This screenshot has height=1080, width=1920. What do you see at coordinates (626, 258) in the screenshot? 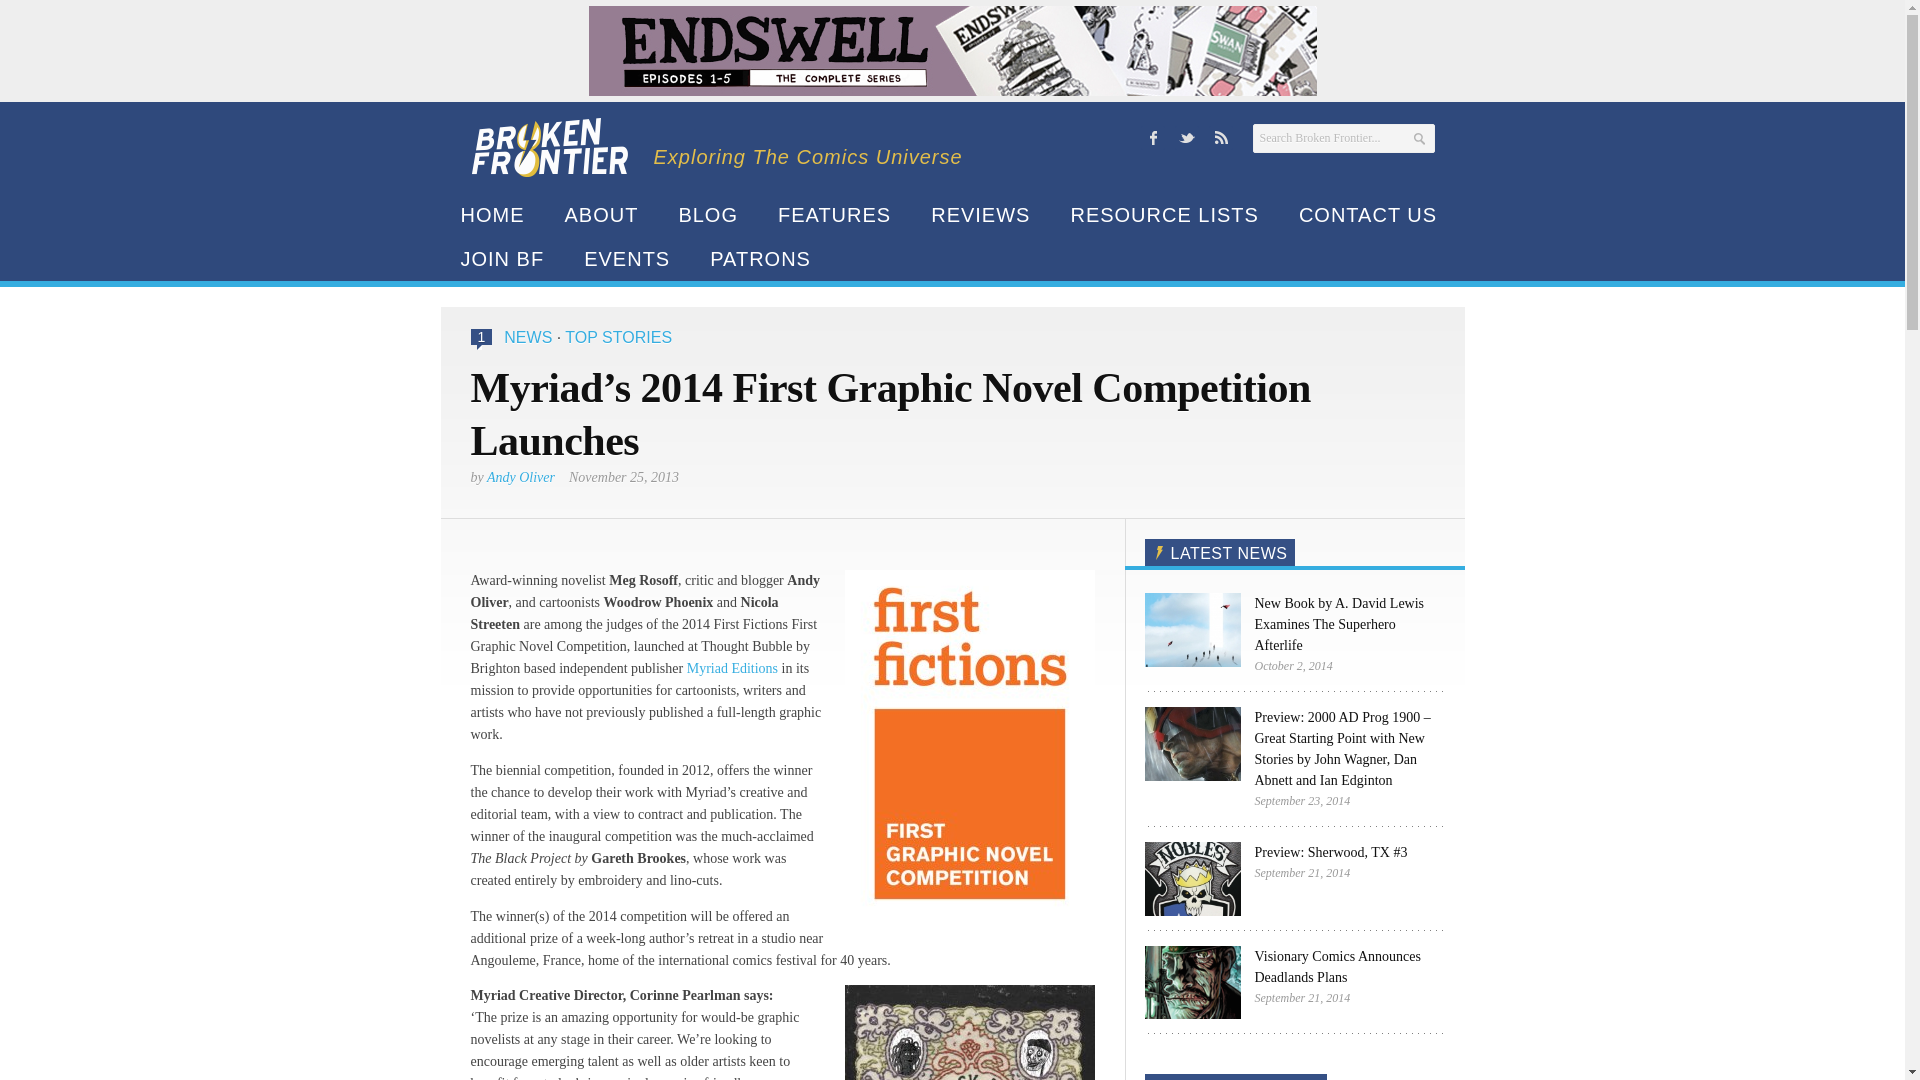
I see `EVENTS` at bounding box center [626, 258].